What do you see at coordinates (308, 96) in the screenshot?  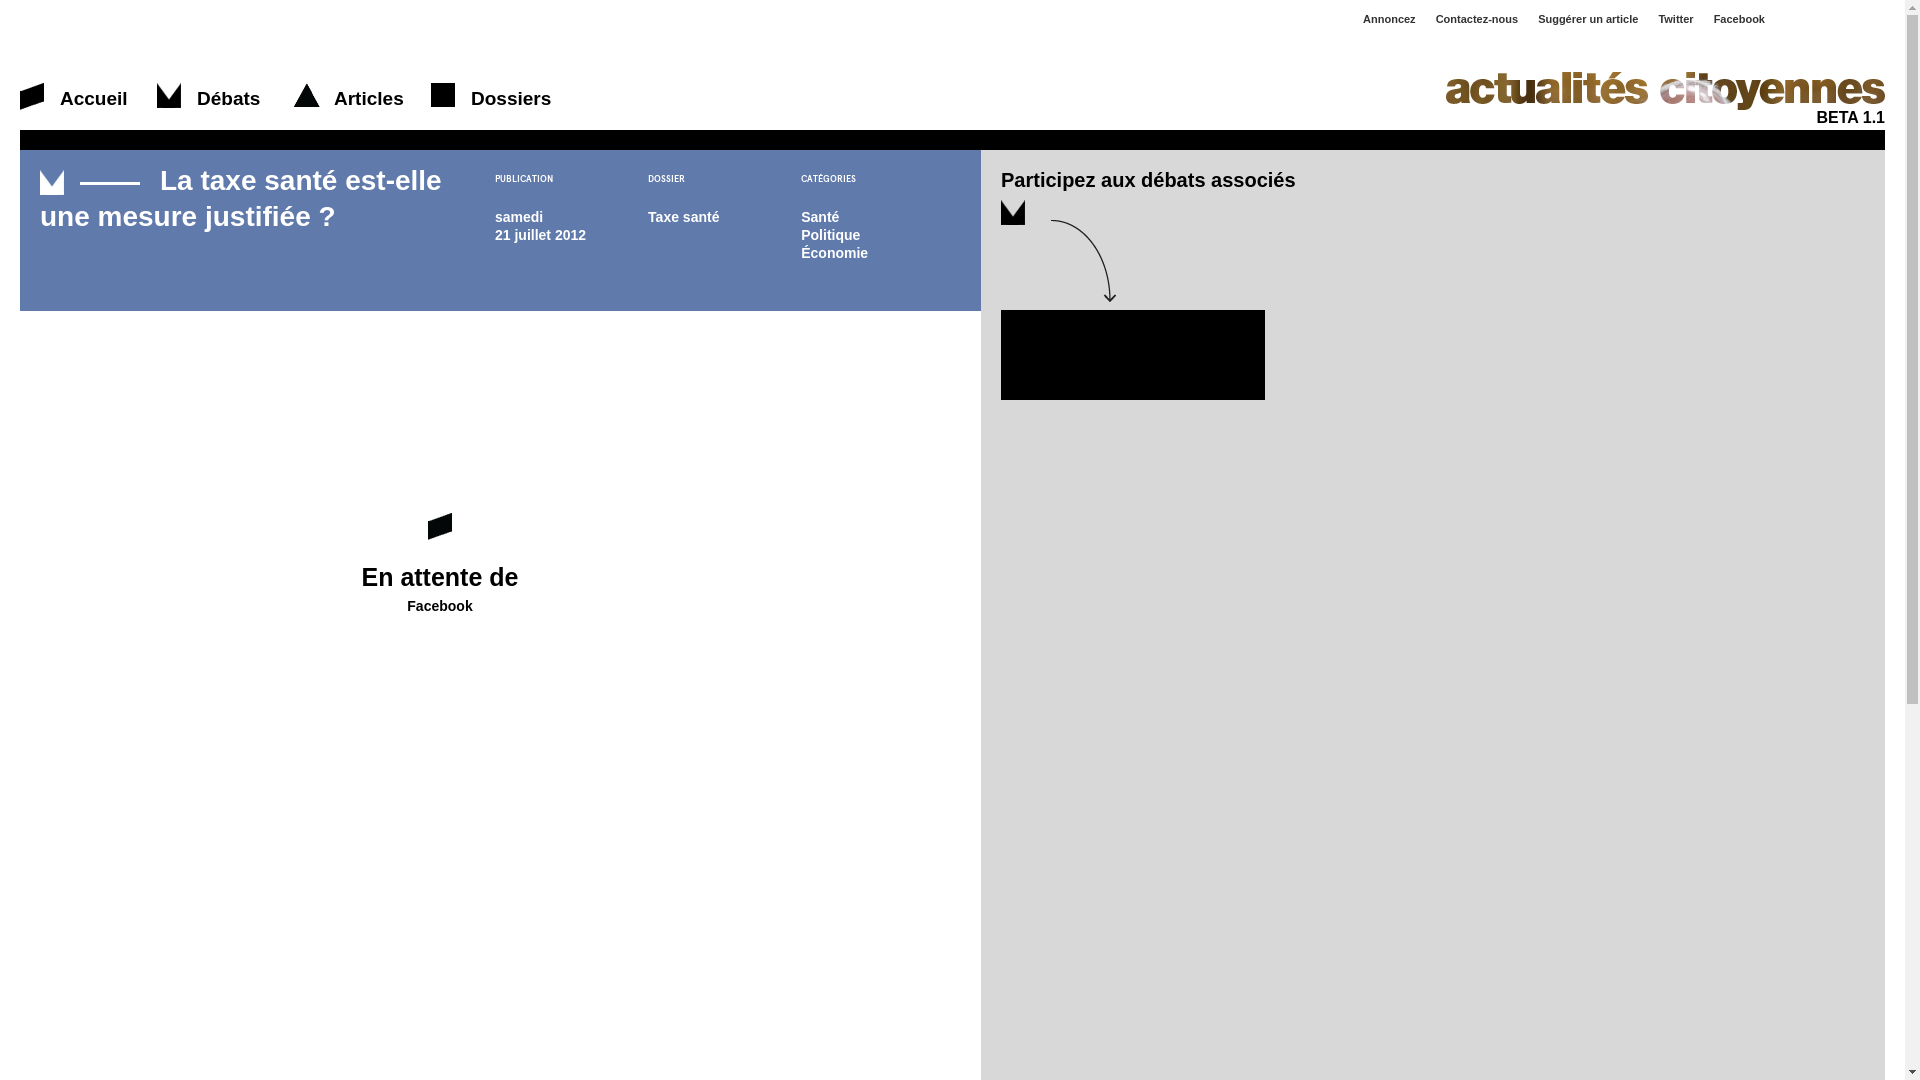 I see `Articles` at bounding box center [308, 96].